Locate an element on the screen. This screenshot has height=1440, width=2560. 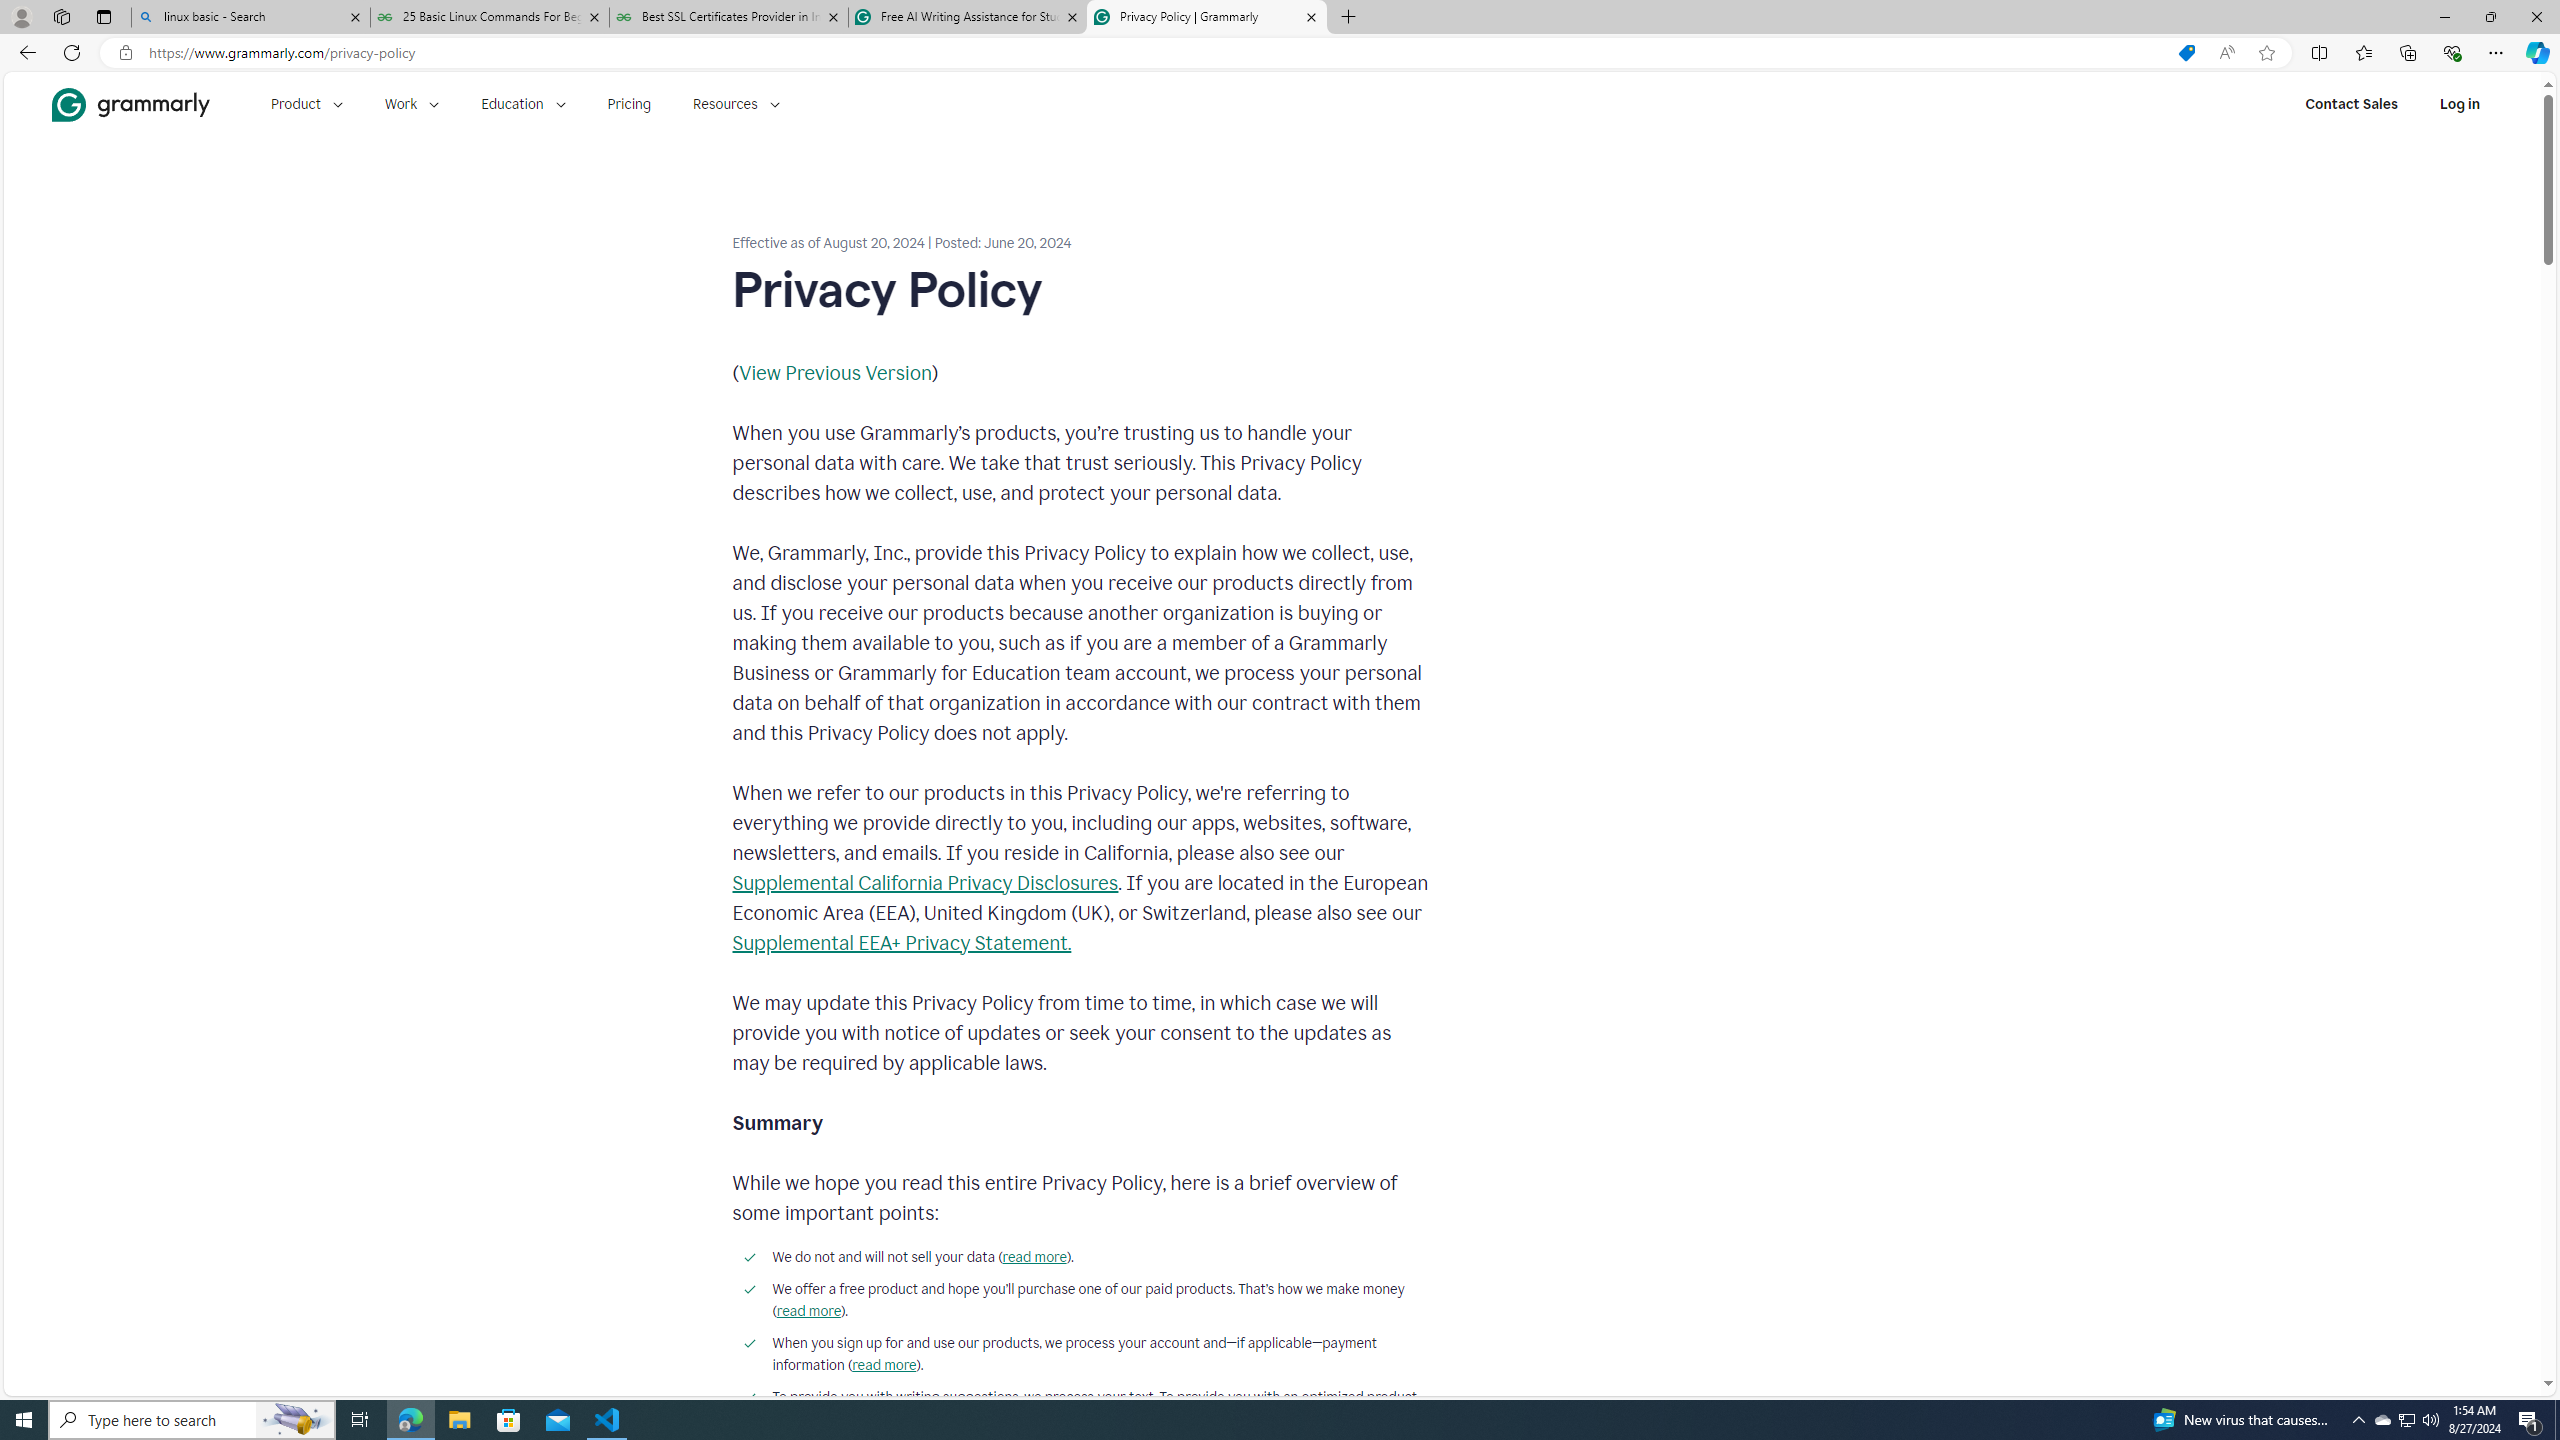
Free AI Writing Assistance for Students | Grammarly is located at coordinates (967, 17).